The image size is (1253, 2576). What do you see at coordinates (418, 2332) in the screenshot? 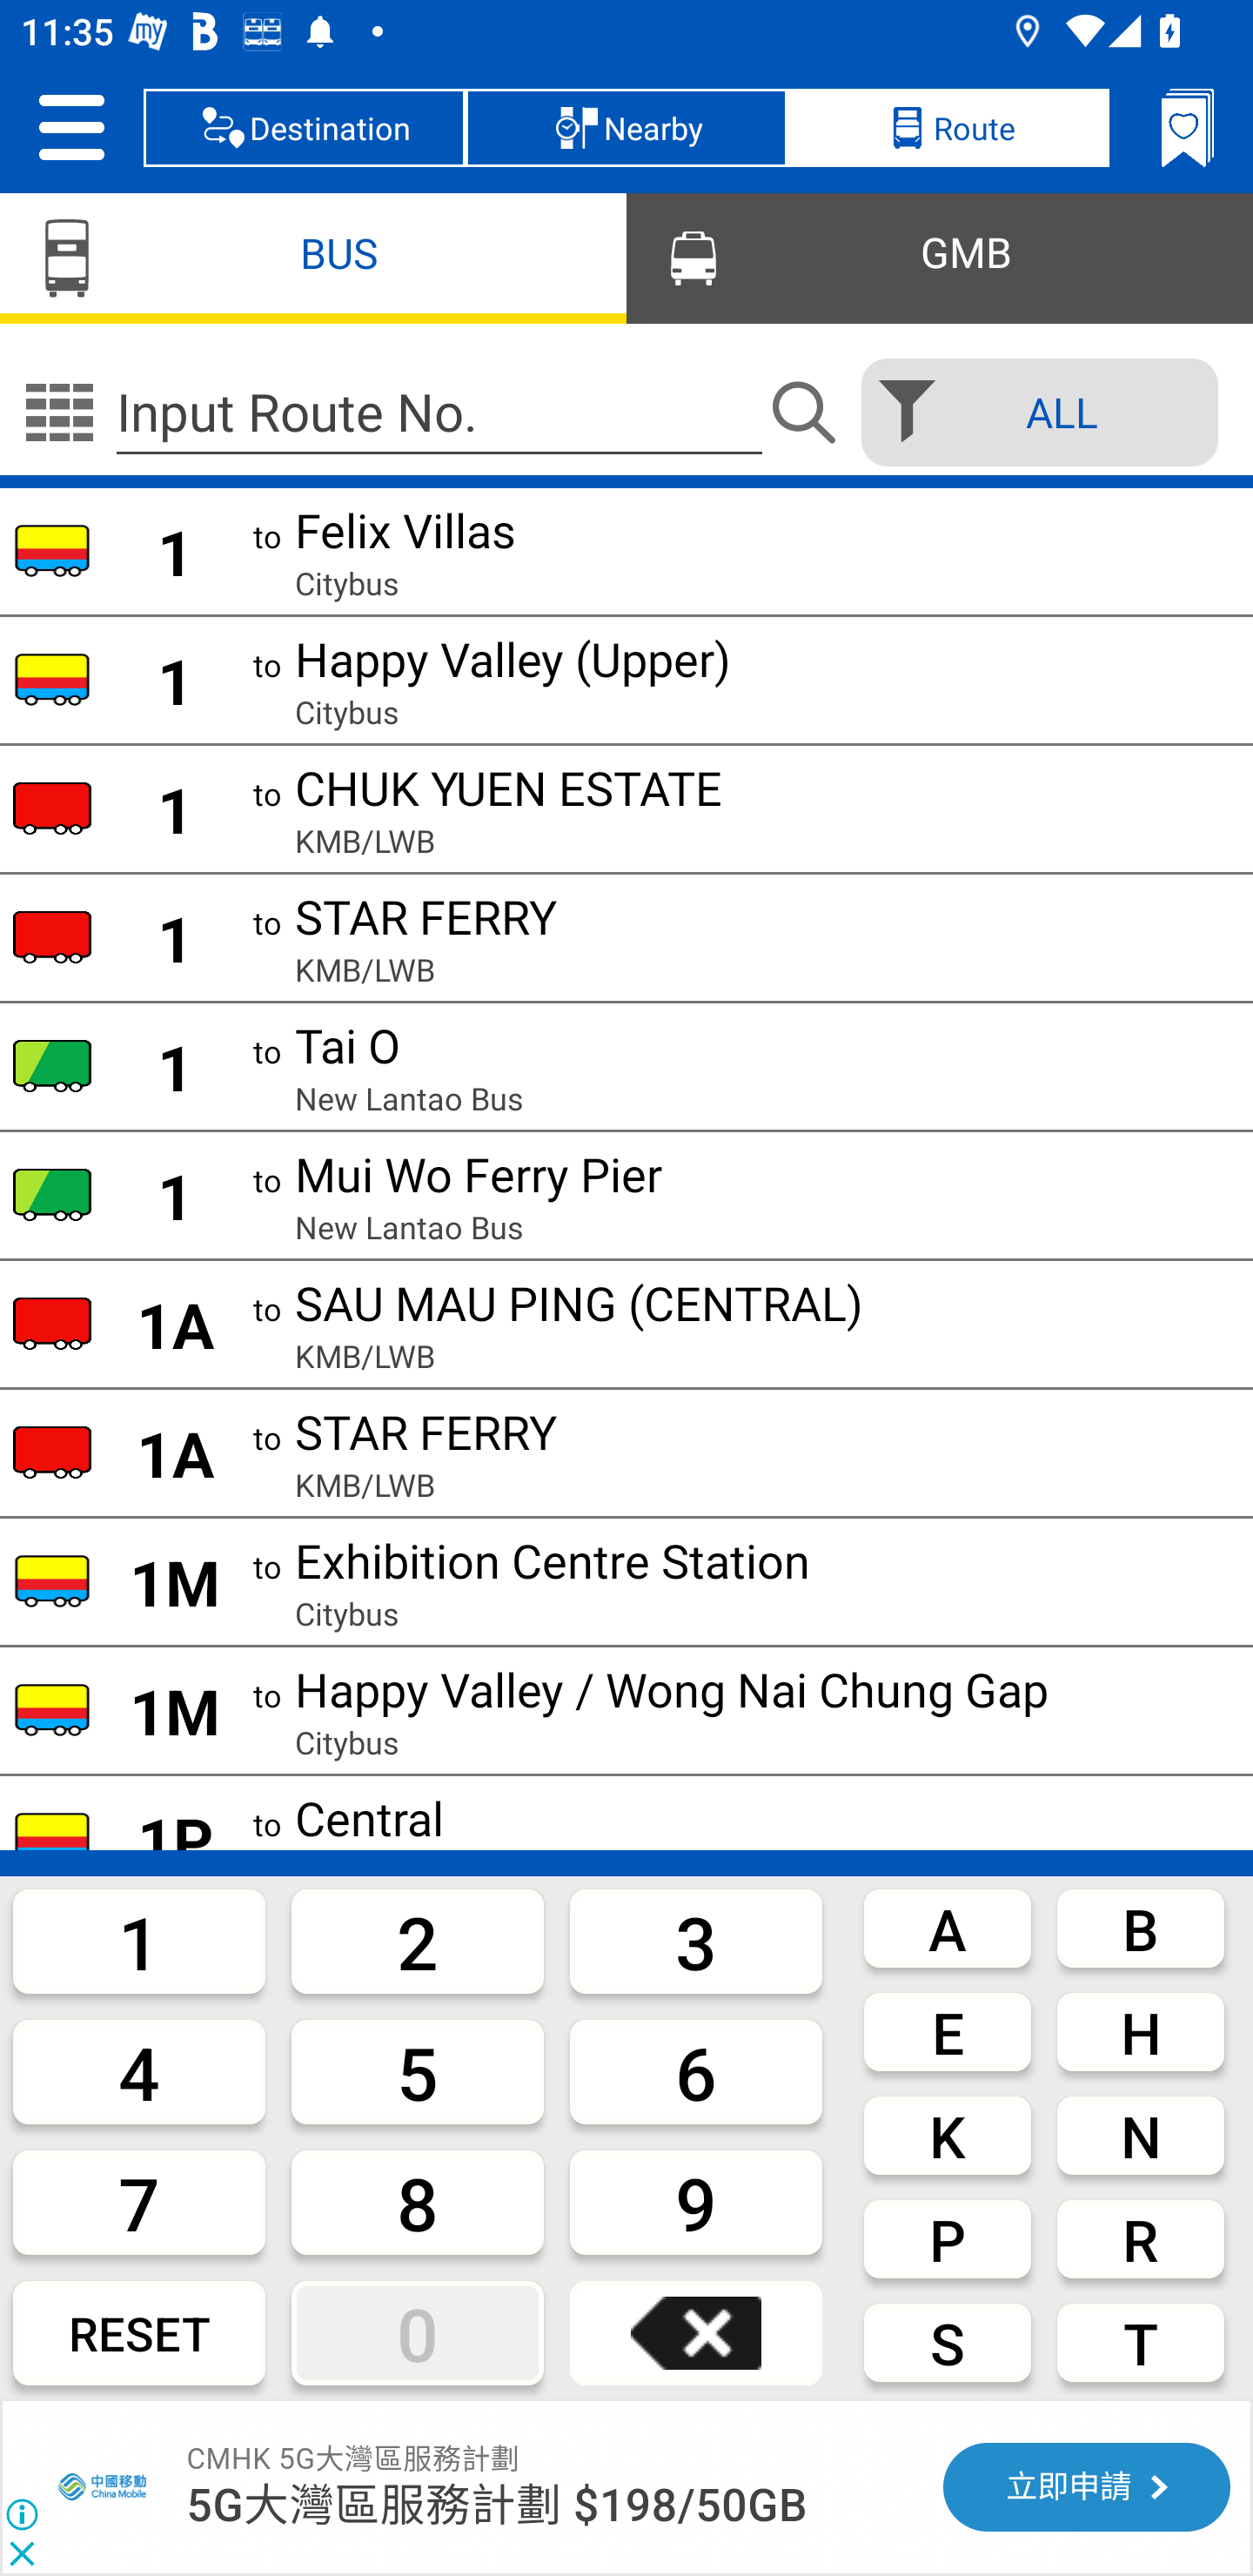
I see `0` at bounding box center [418, 2332].